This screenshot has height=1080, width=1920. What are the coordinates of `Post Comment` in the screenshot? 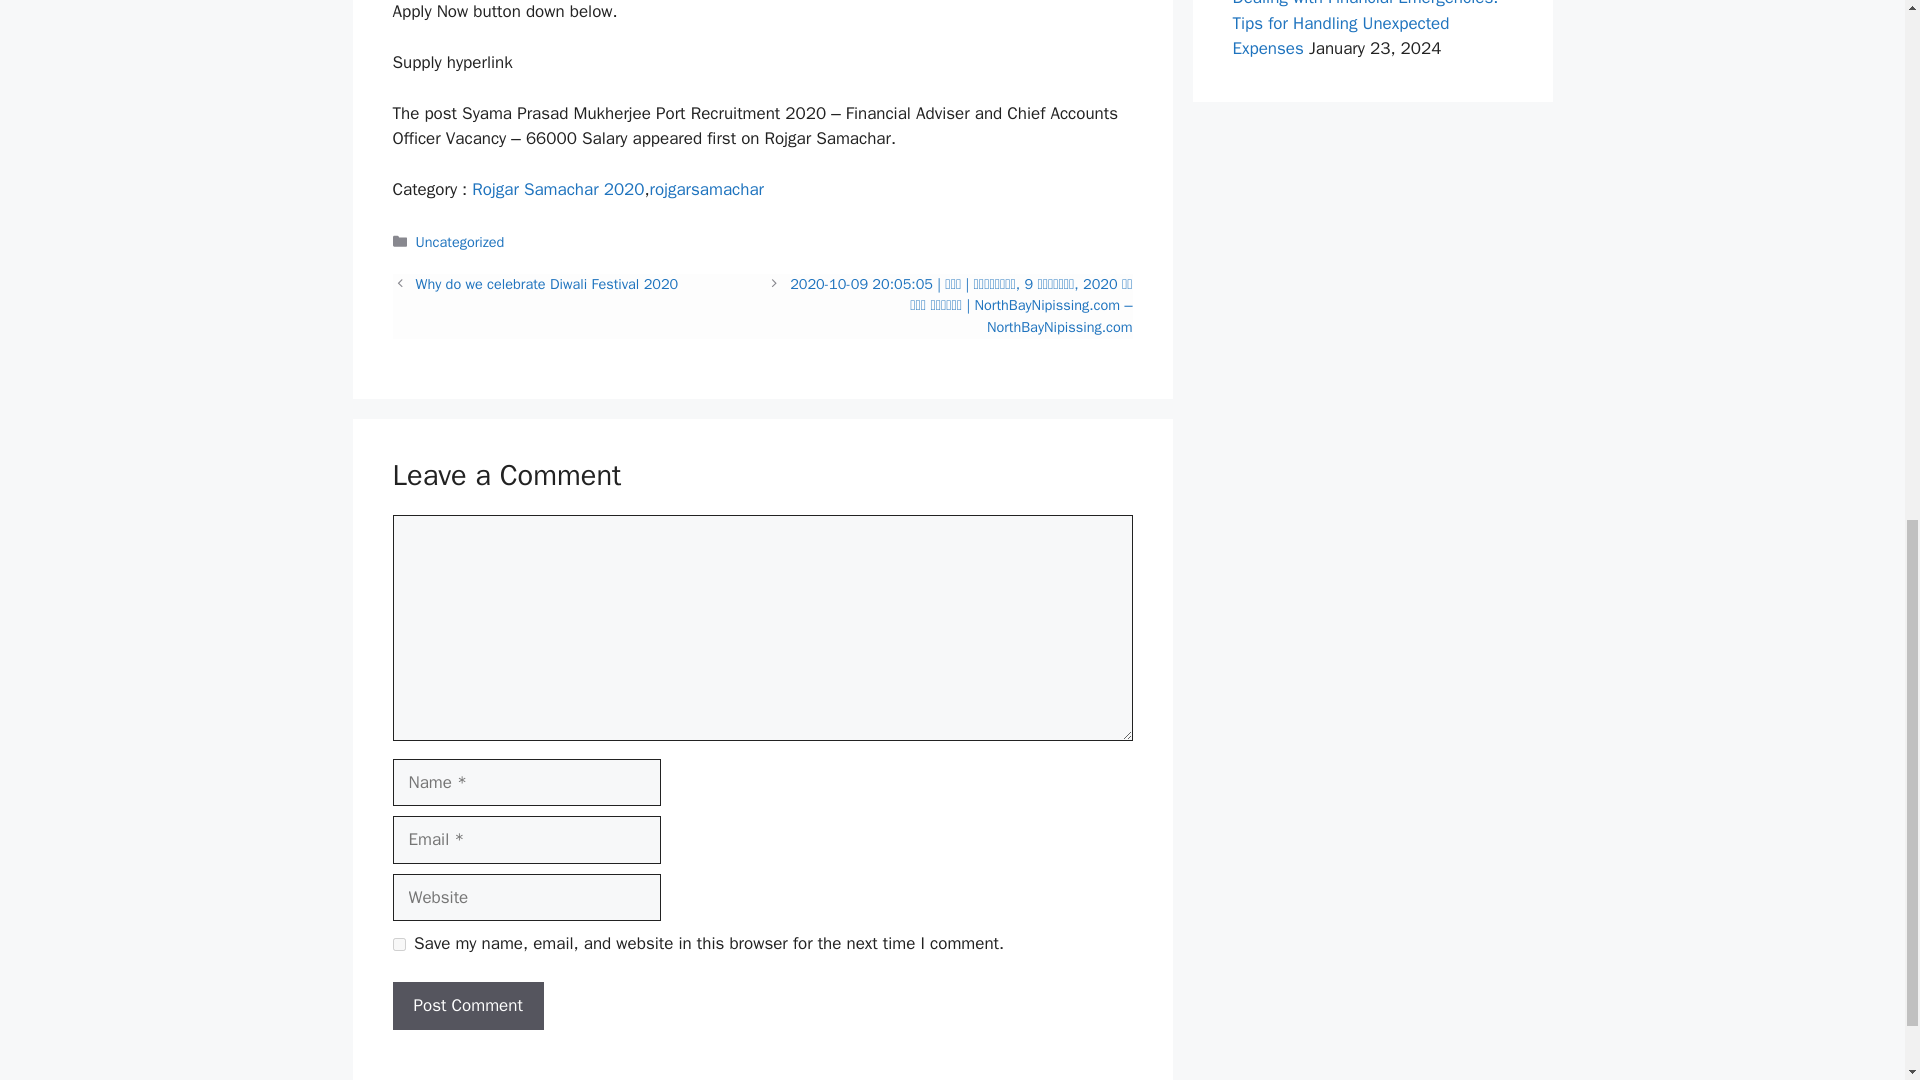 It's located at (467, 1006).